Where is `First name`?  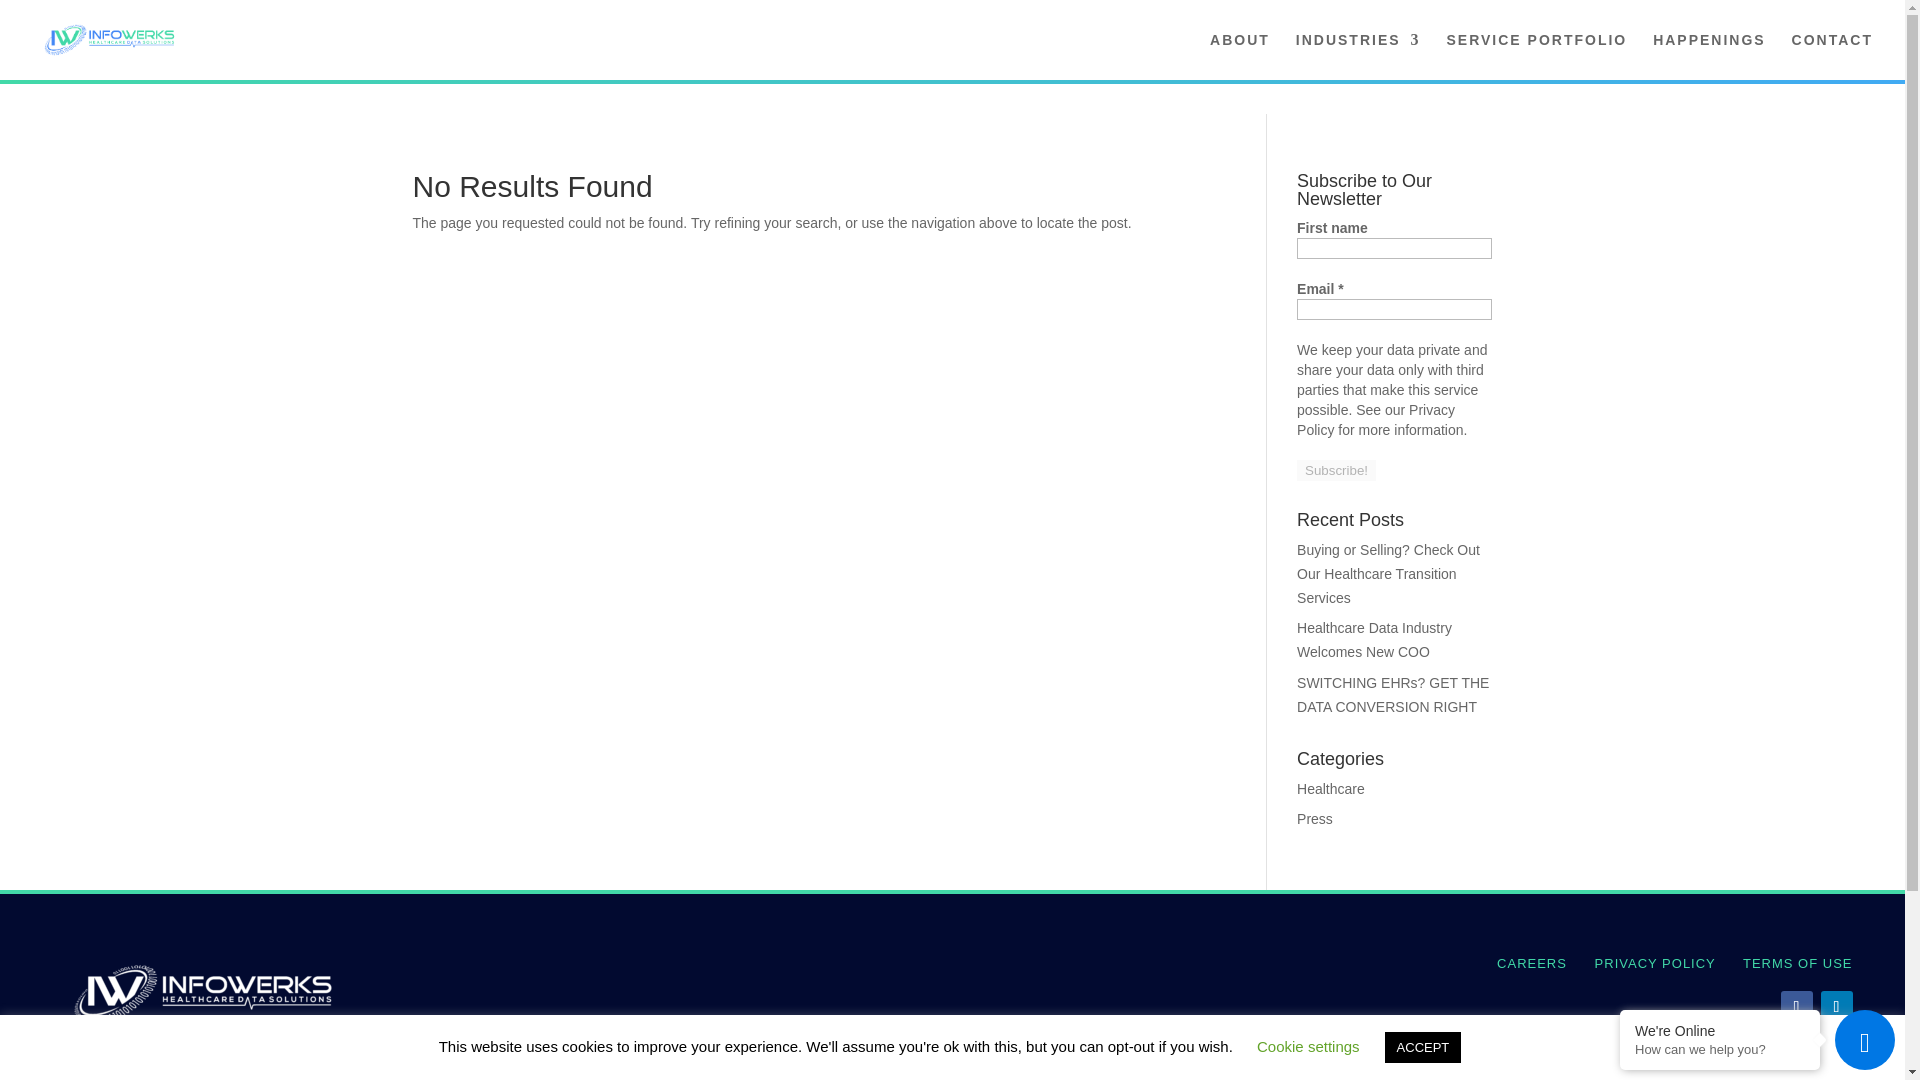
First name is located at coordinates (1394, 248).